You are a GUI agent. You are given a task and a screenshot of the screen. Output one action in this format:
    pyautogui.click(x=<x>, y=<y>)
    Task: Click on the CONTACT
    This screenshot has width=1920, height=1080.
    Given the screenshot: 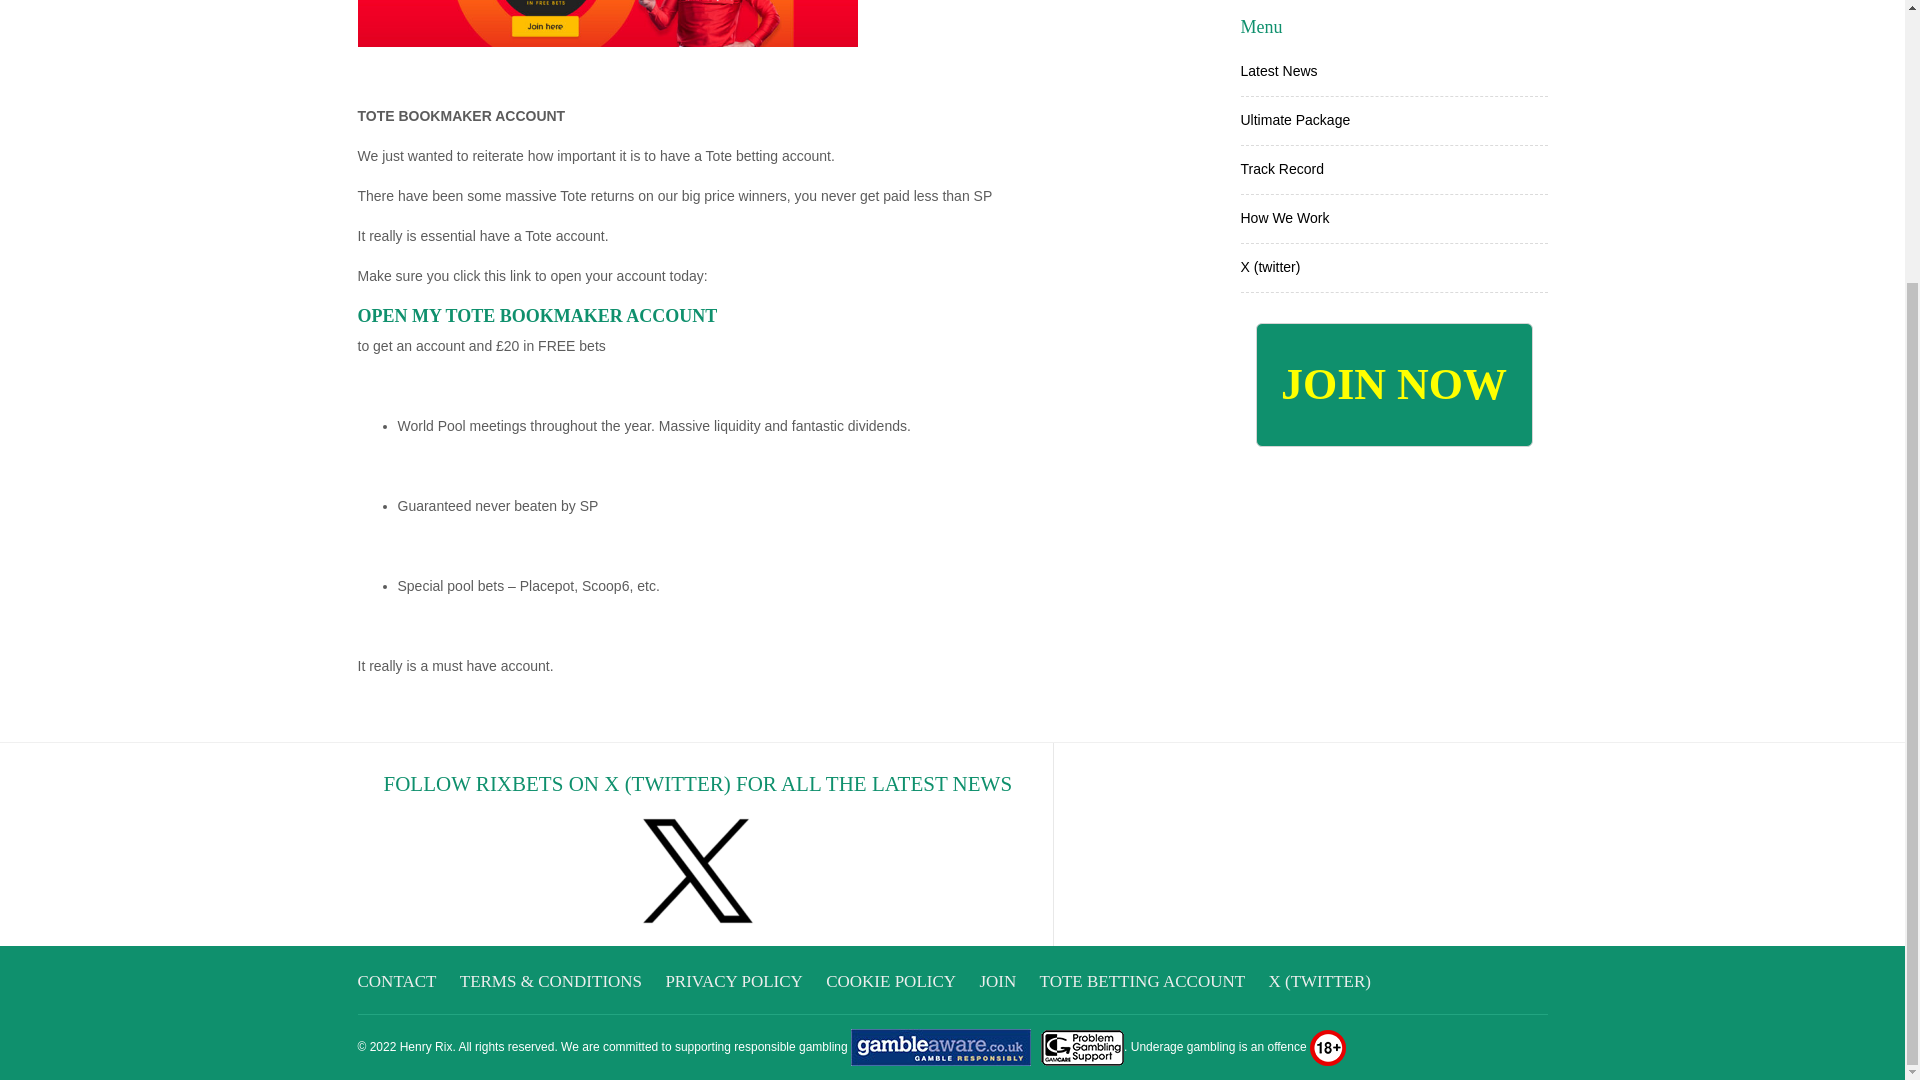 What is the action you would take?
    pyautogui.click(x=397, y=982)
    